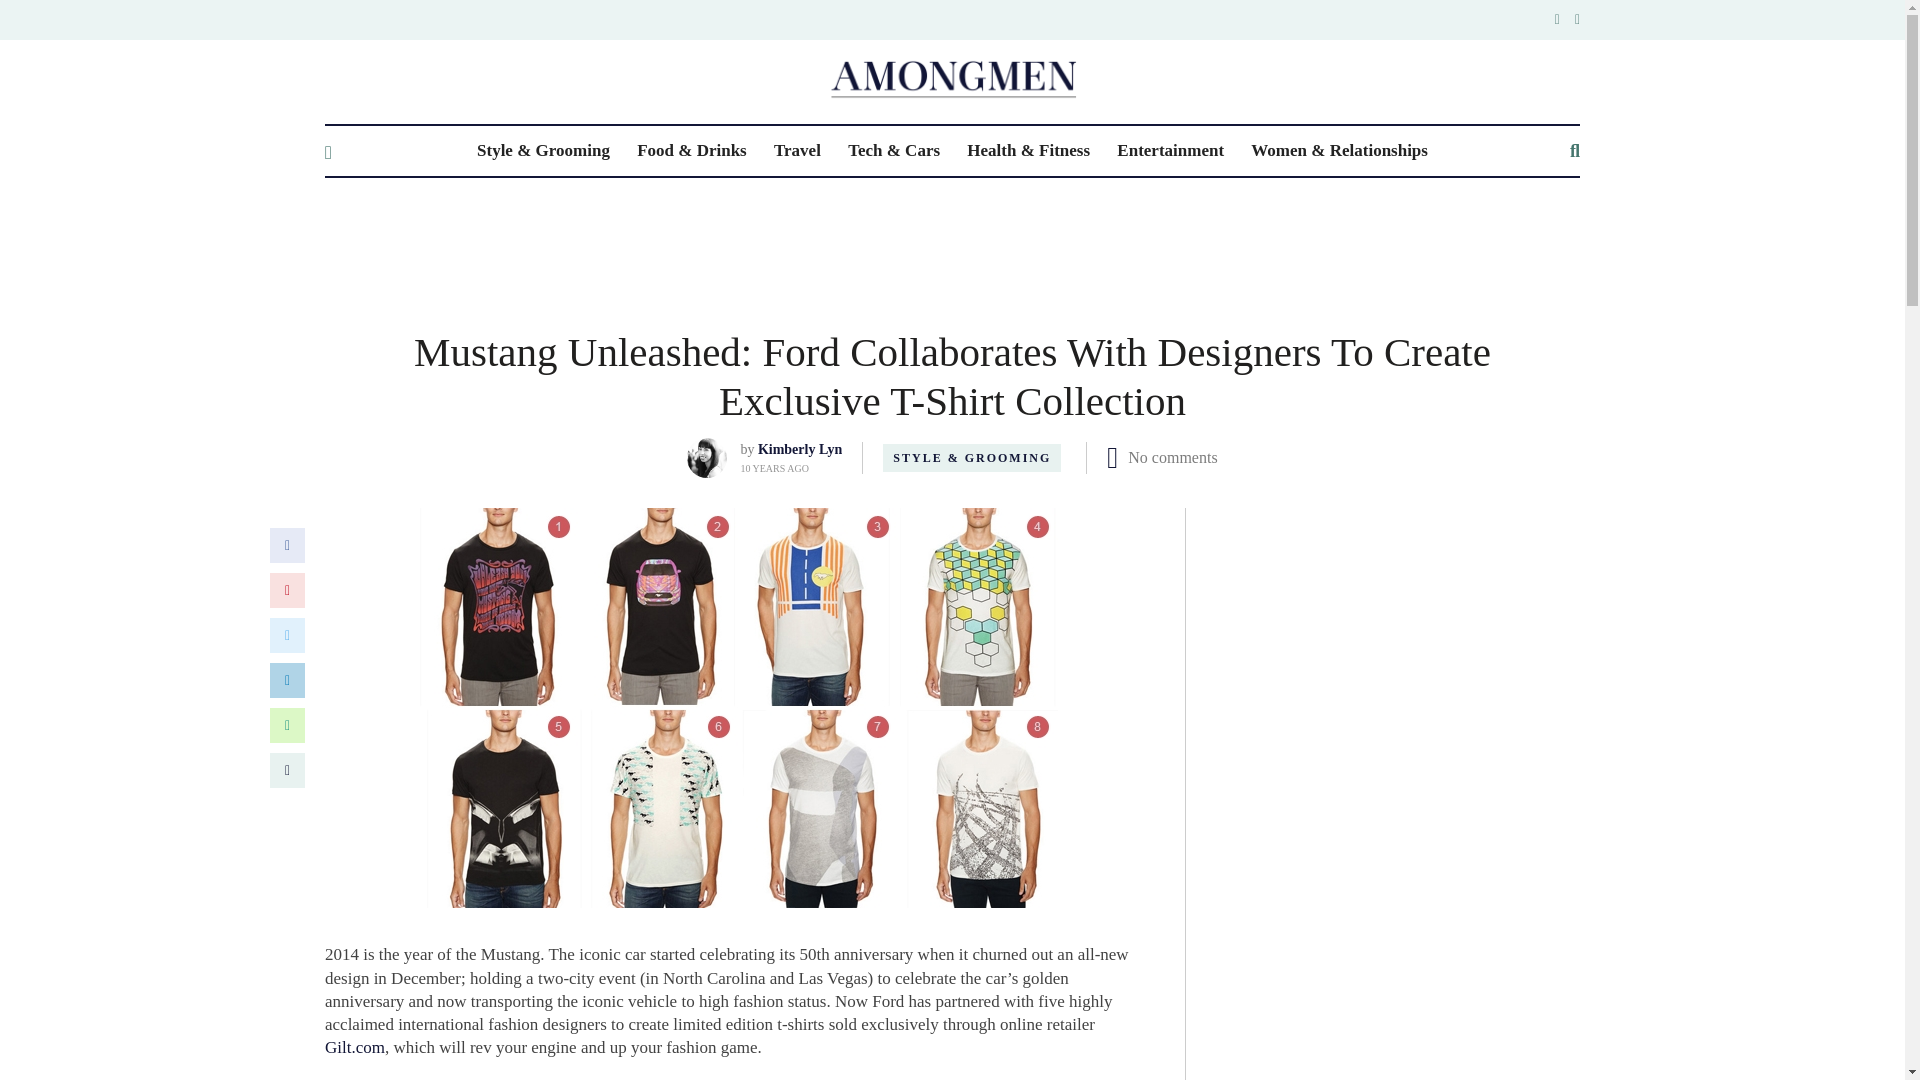 The width and height of the screenshot is (1920, 1080). I want to click on Travel, so click(797, 151).